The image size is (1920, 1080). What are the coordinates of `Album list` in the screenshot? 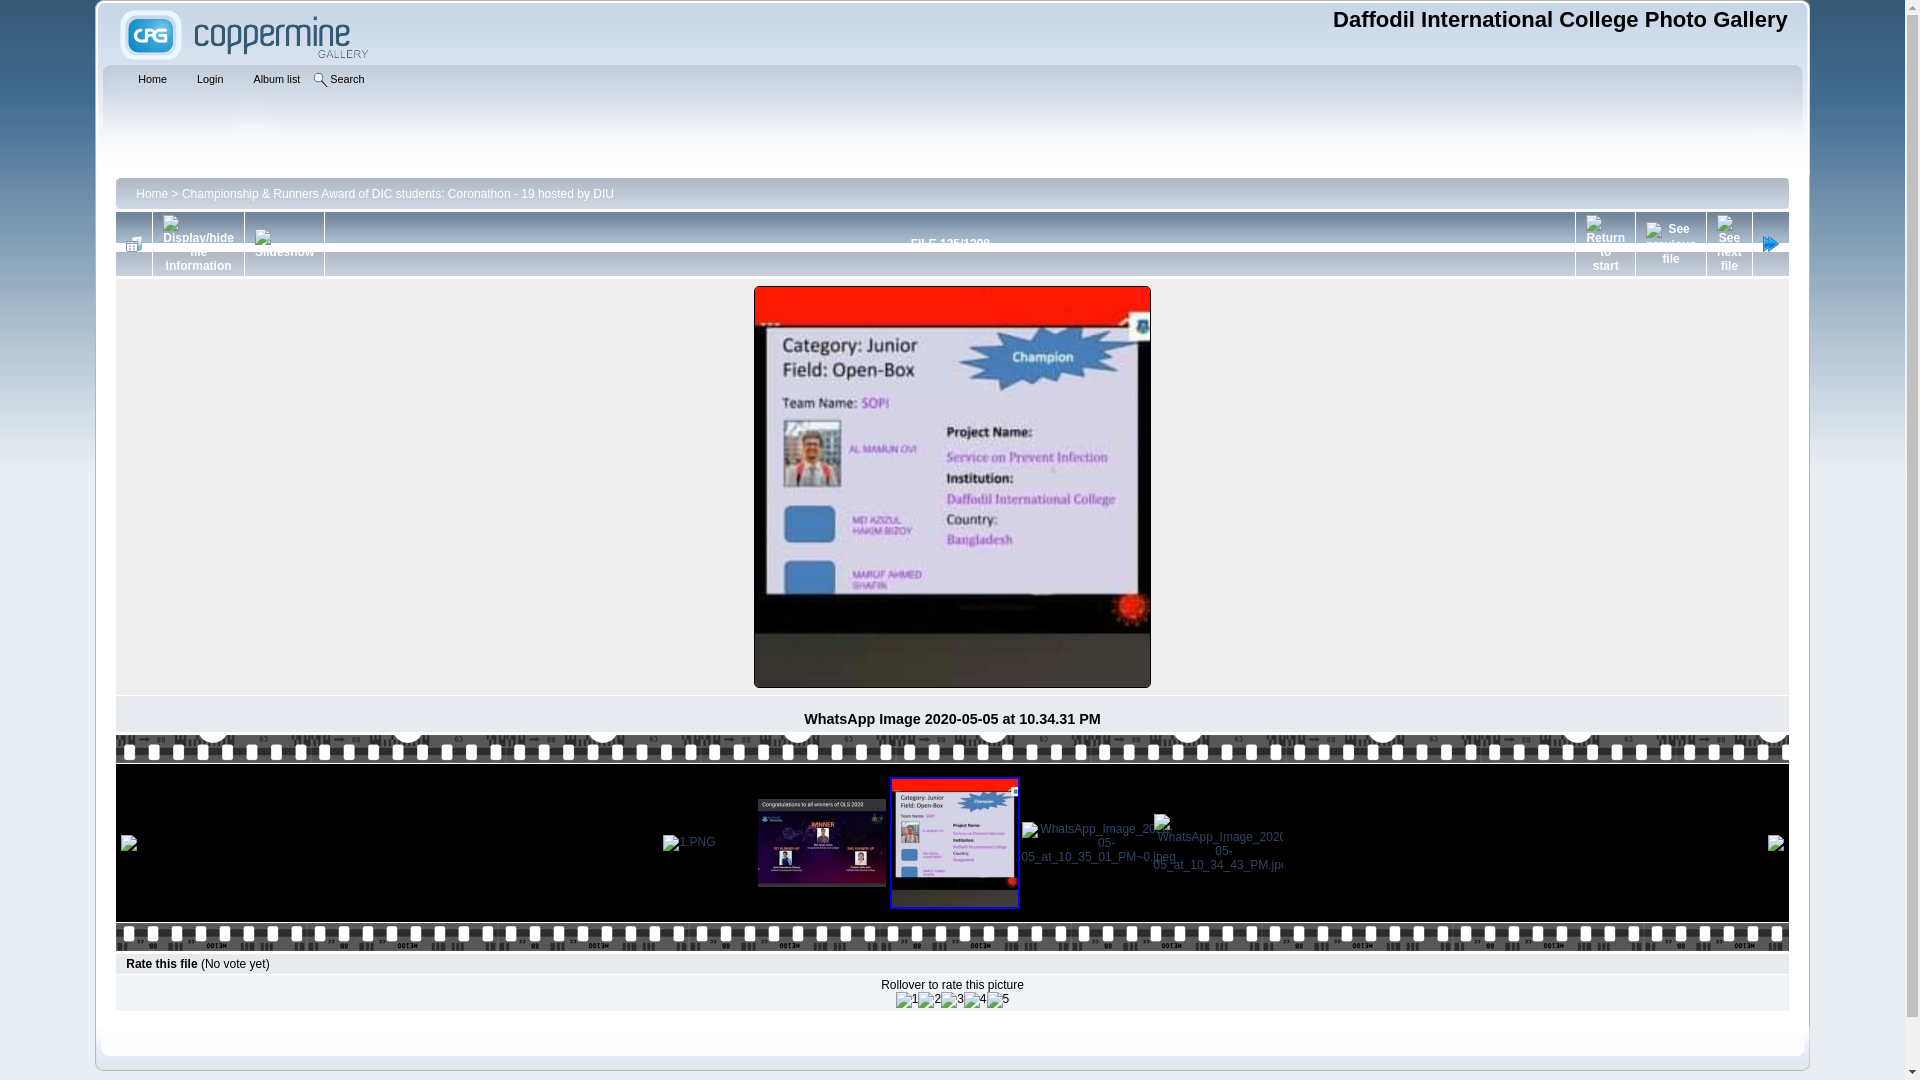 It's located at (270, 81).